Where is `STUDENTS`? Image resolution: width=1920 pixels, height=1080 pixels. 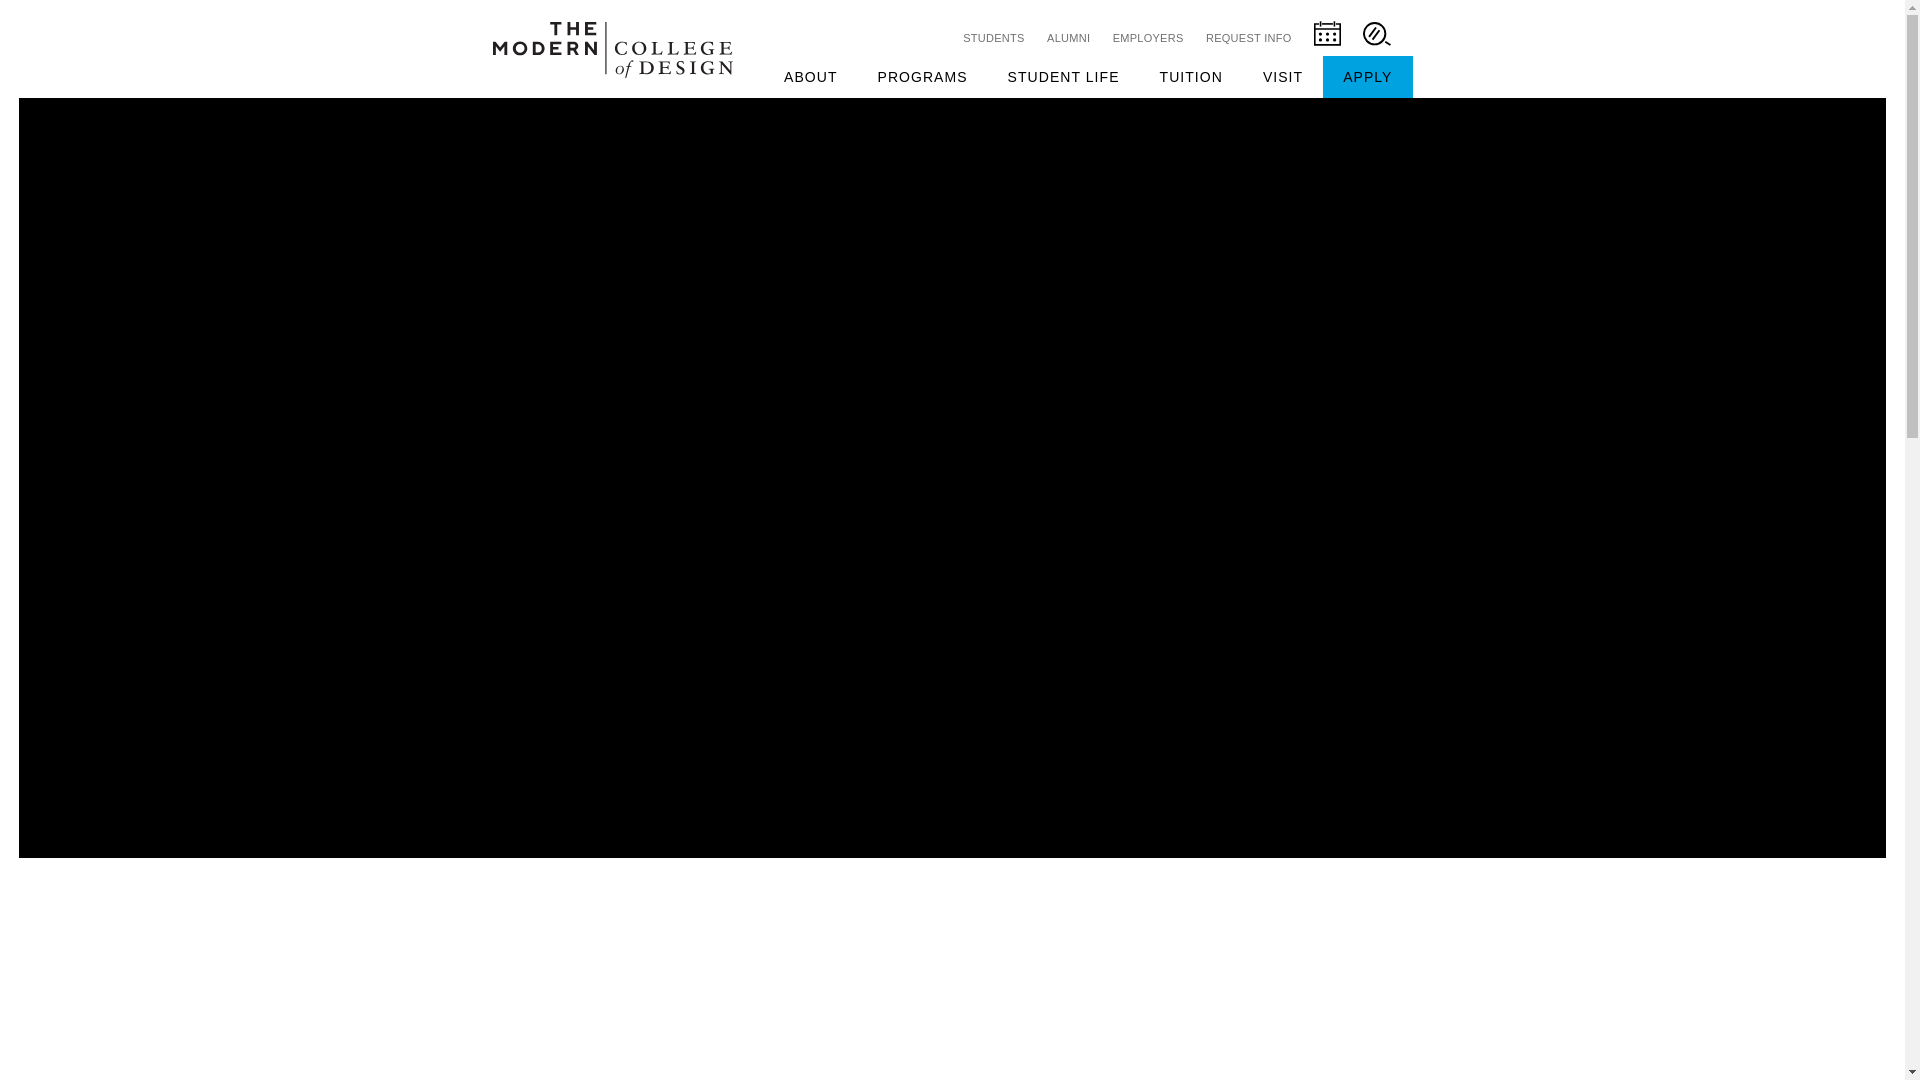 STUDENTS is located at coordinates (994, 38).